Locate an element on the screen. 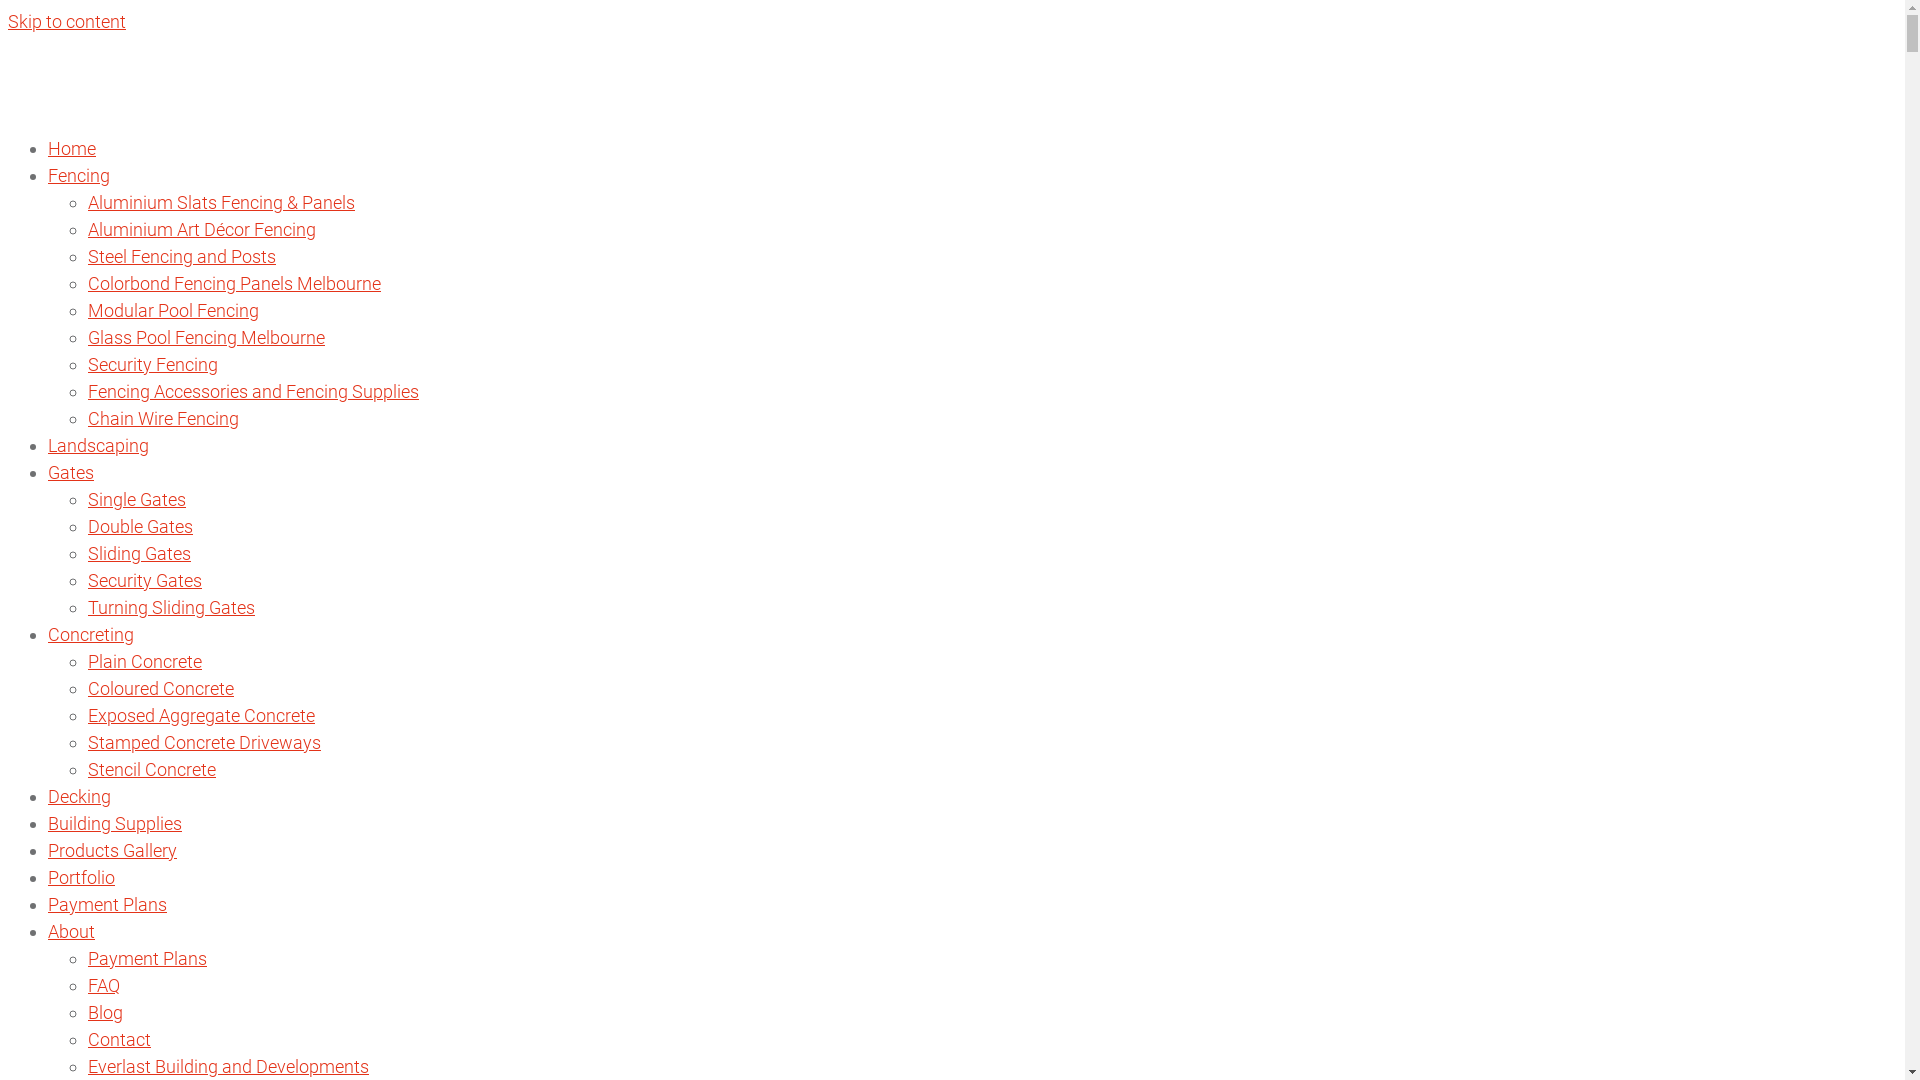 The image size is (1920, 1080). Everlast Building and Developments is located at coordinates (228, 1066).